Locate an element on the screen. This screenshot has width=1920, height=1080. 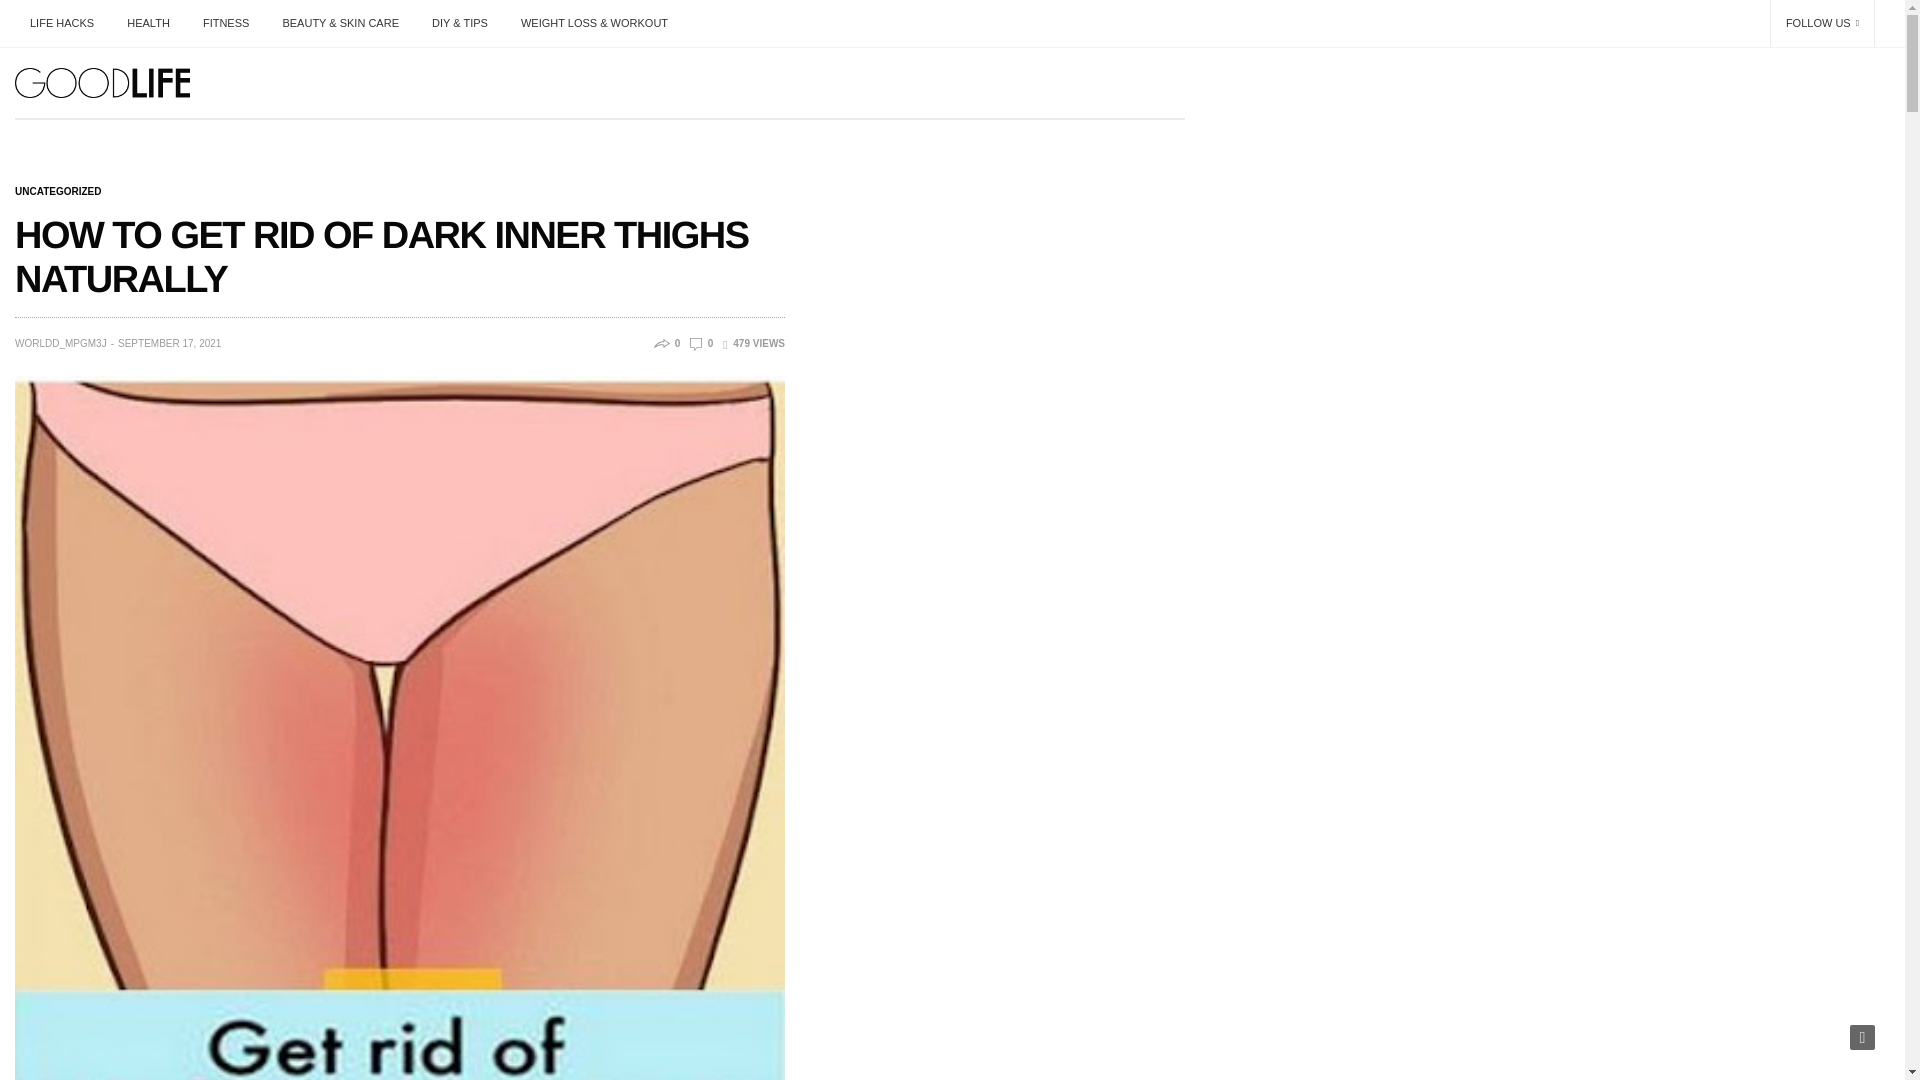
0 is located at coordinates (702, 343).